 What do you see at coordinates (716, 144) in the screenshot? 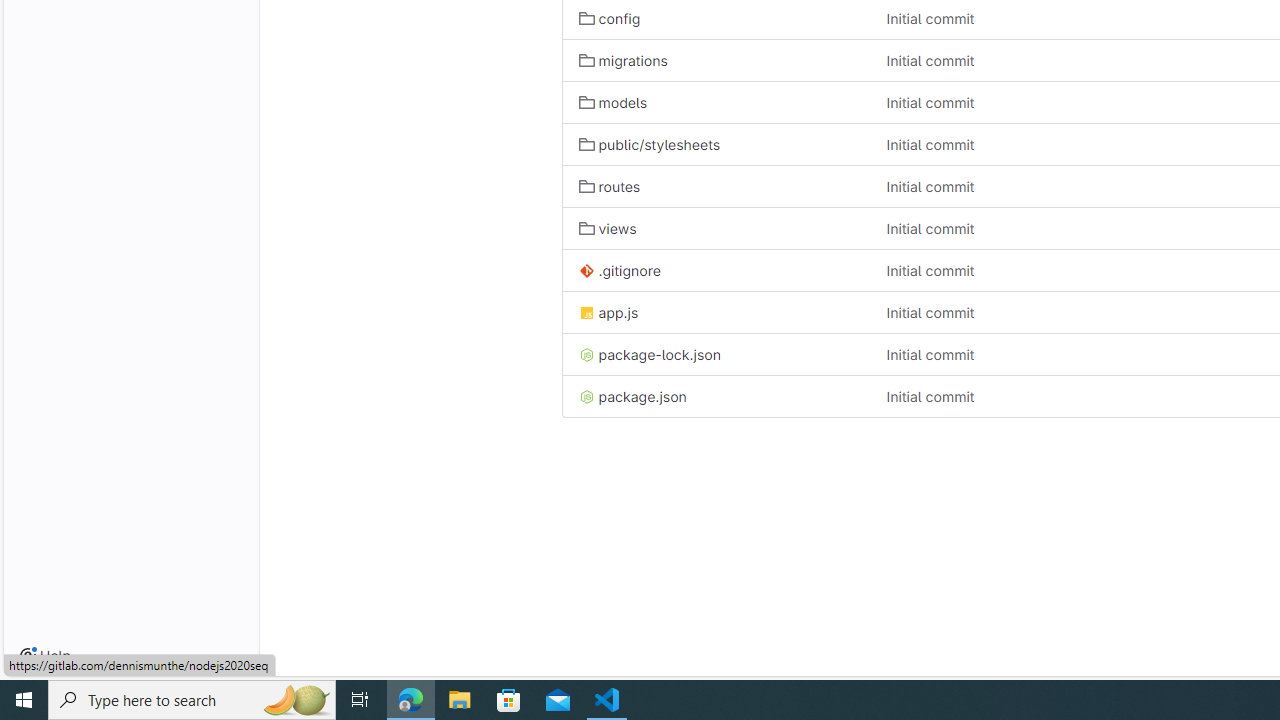
I see `public/stylesheets` at bounding box center [716, 144].